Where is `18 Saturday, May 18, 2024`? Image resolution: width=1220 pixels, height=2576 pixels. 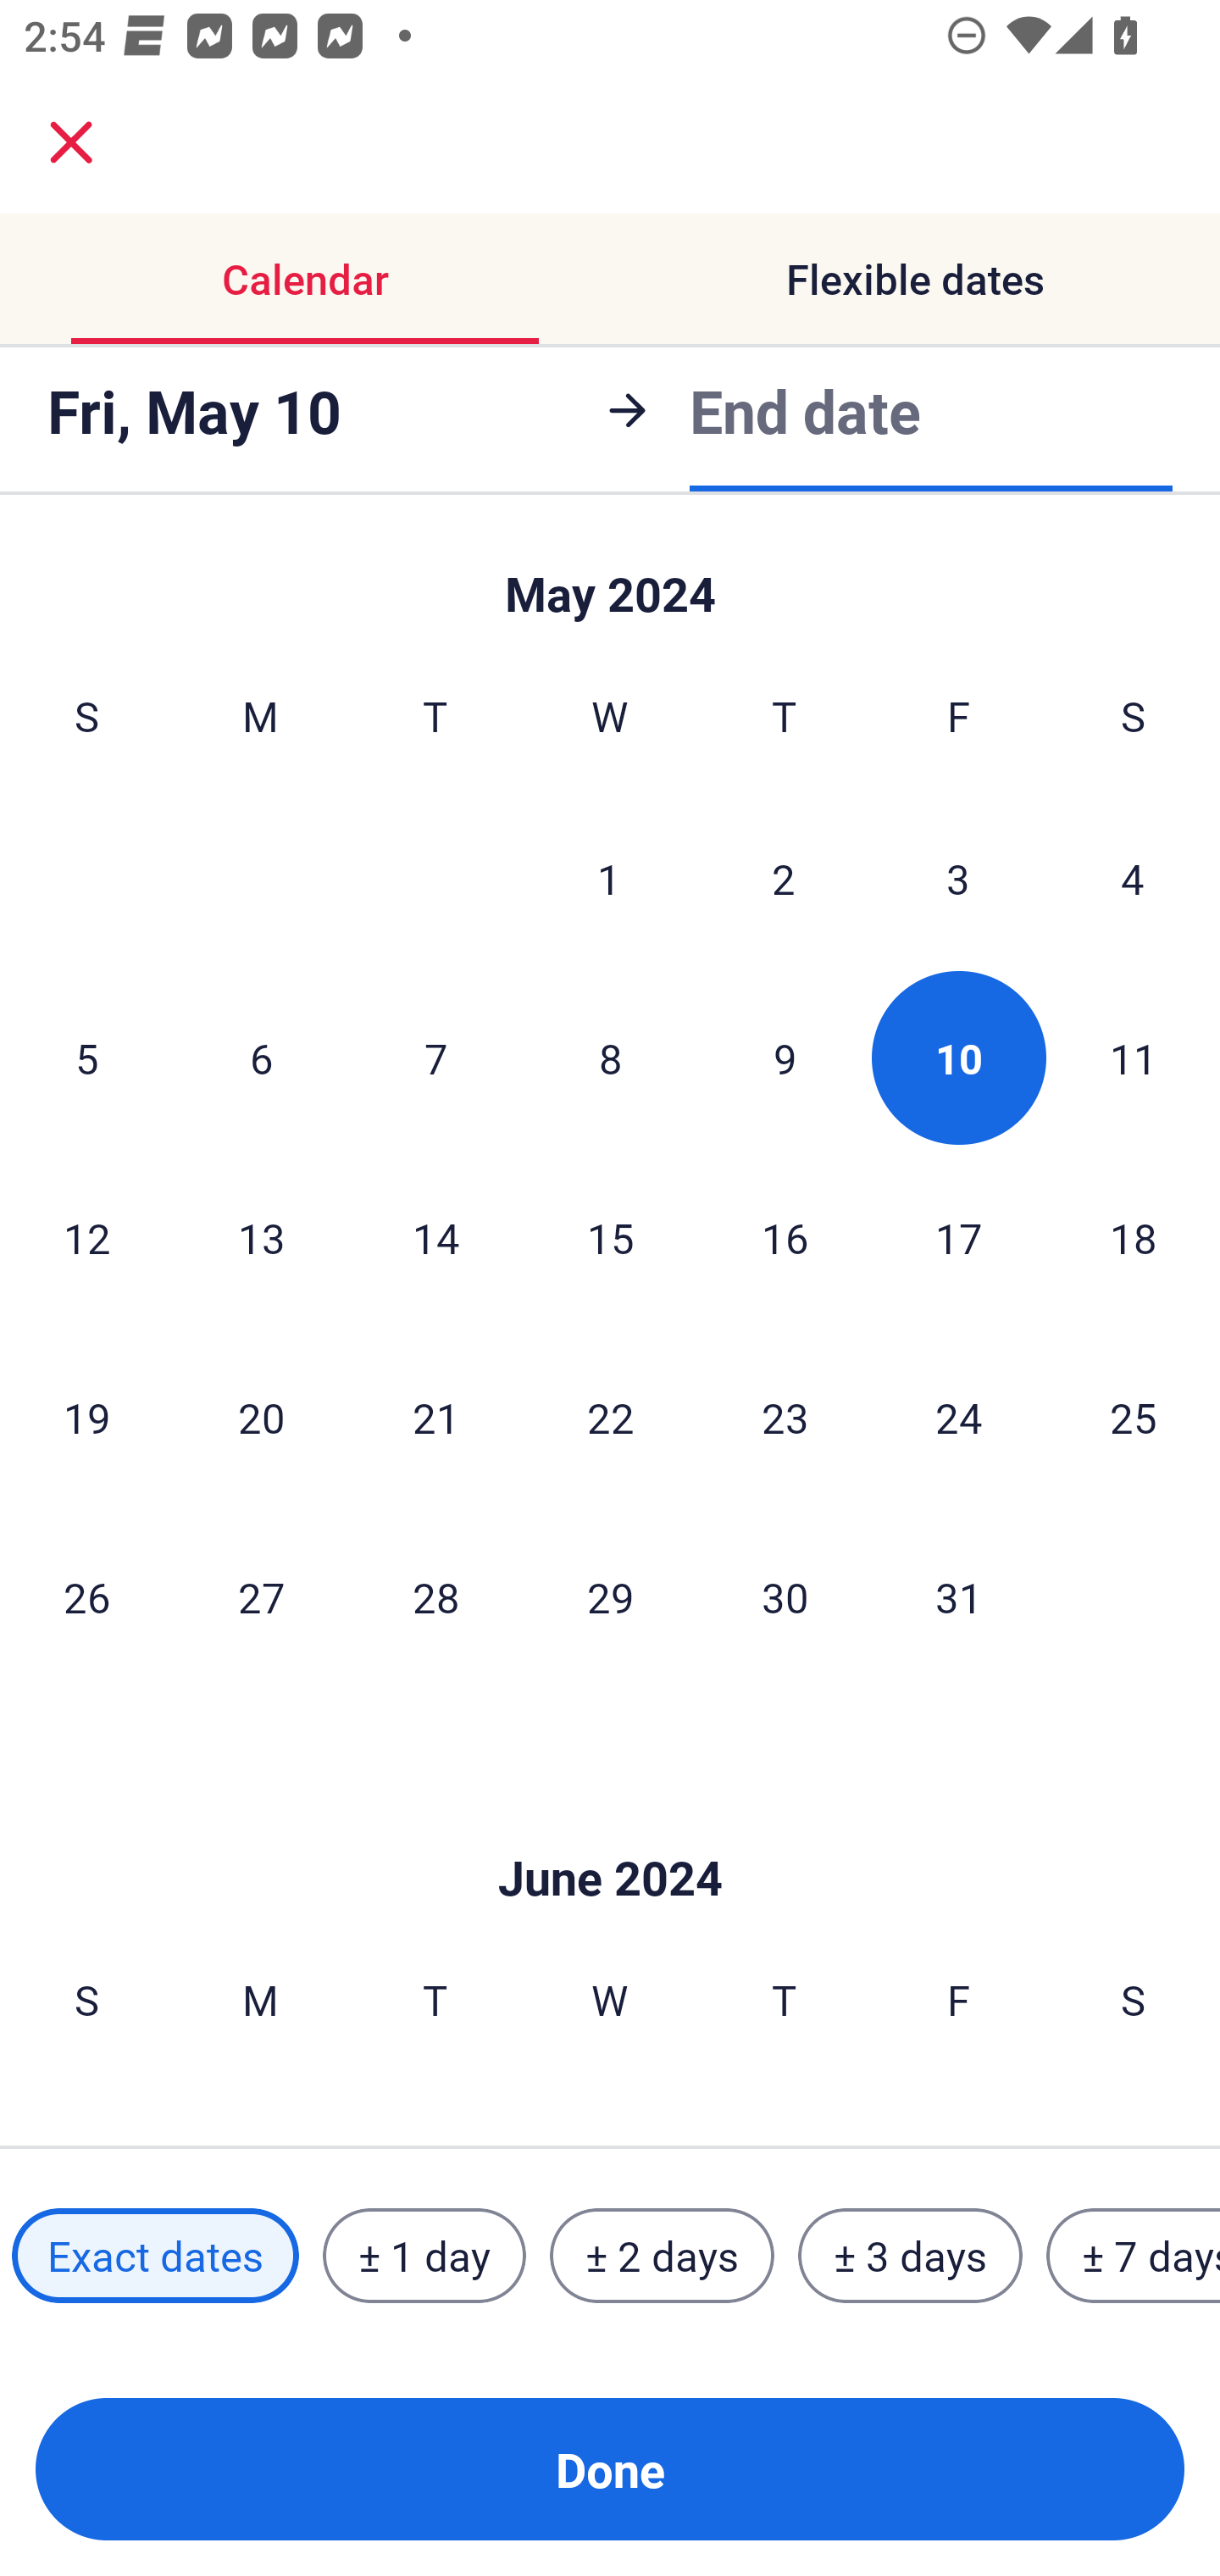
18 Saturday, May 18, 2024 is located at coordinates (1134, 1237).